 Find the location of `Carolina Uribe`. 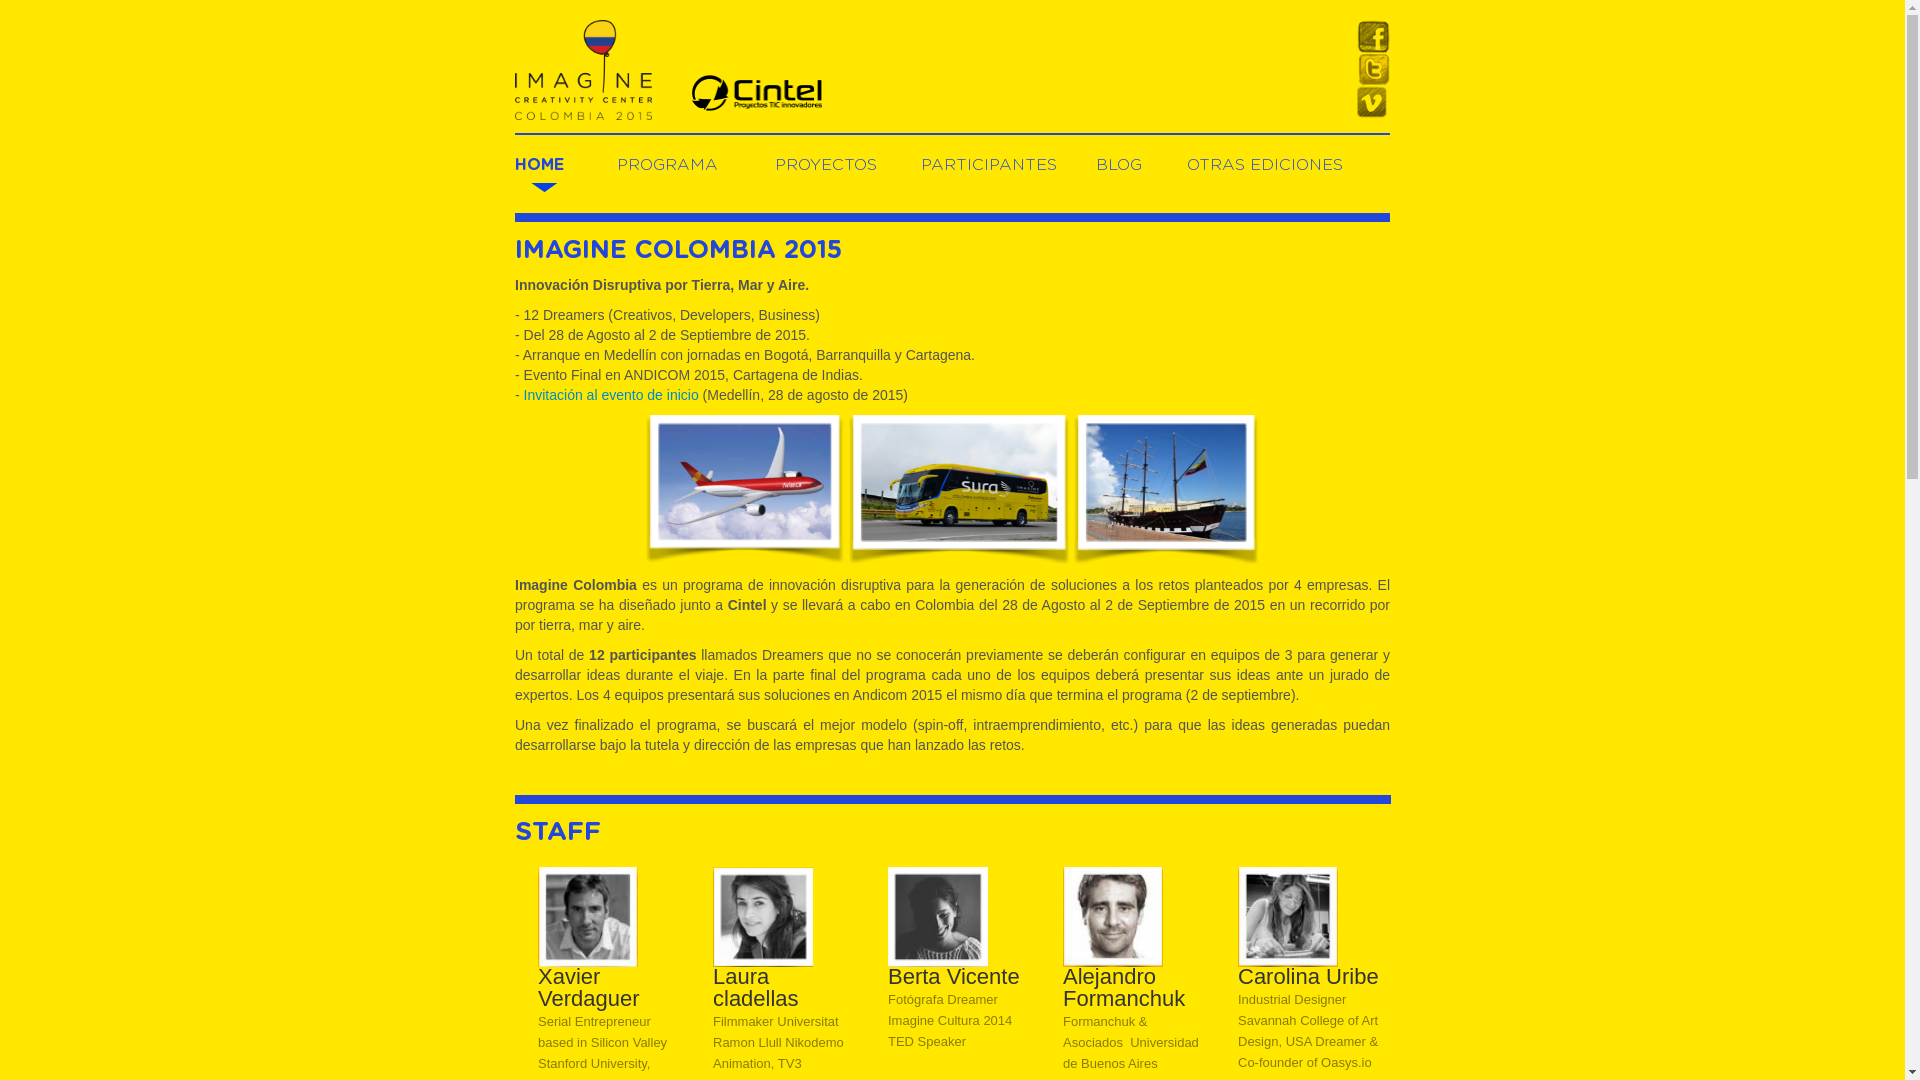

Carolina Uribe is located at coordinates (1288, 916).